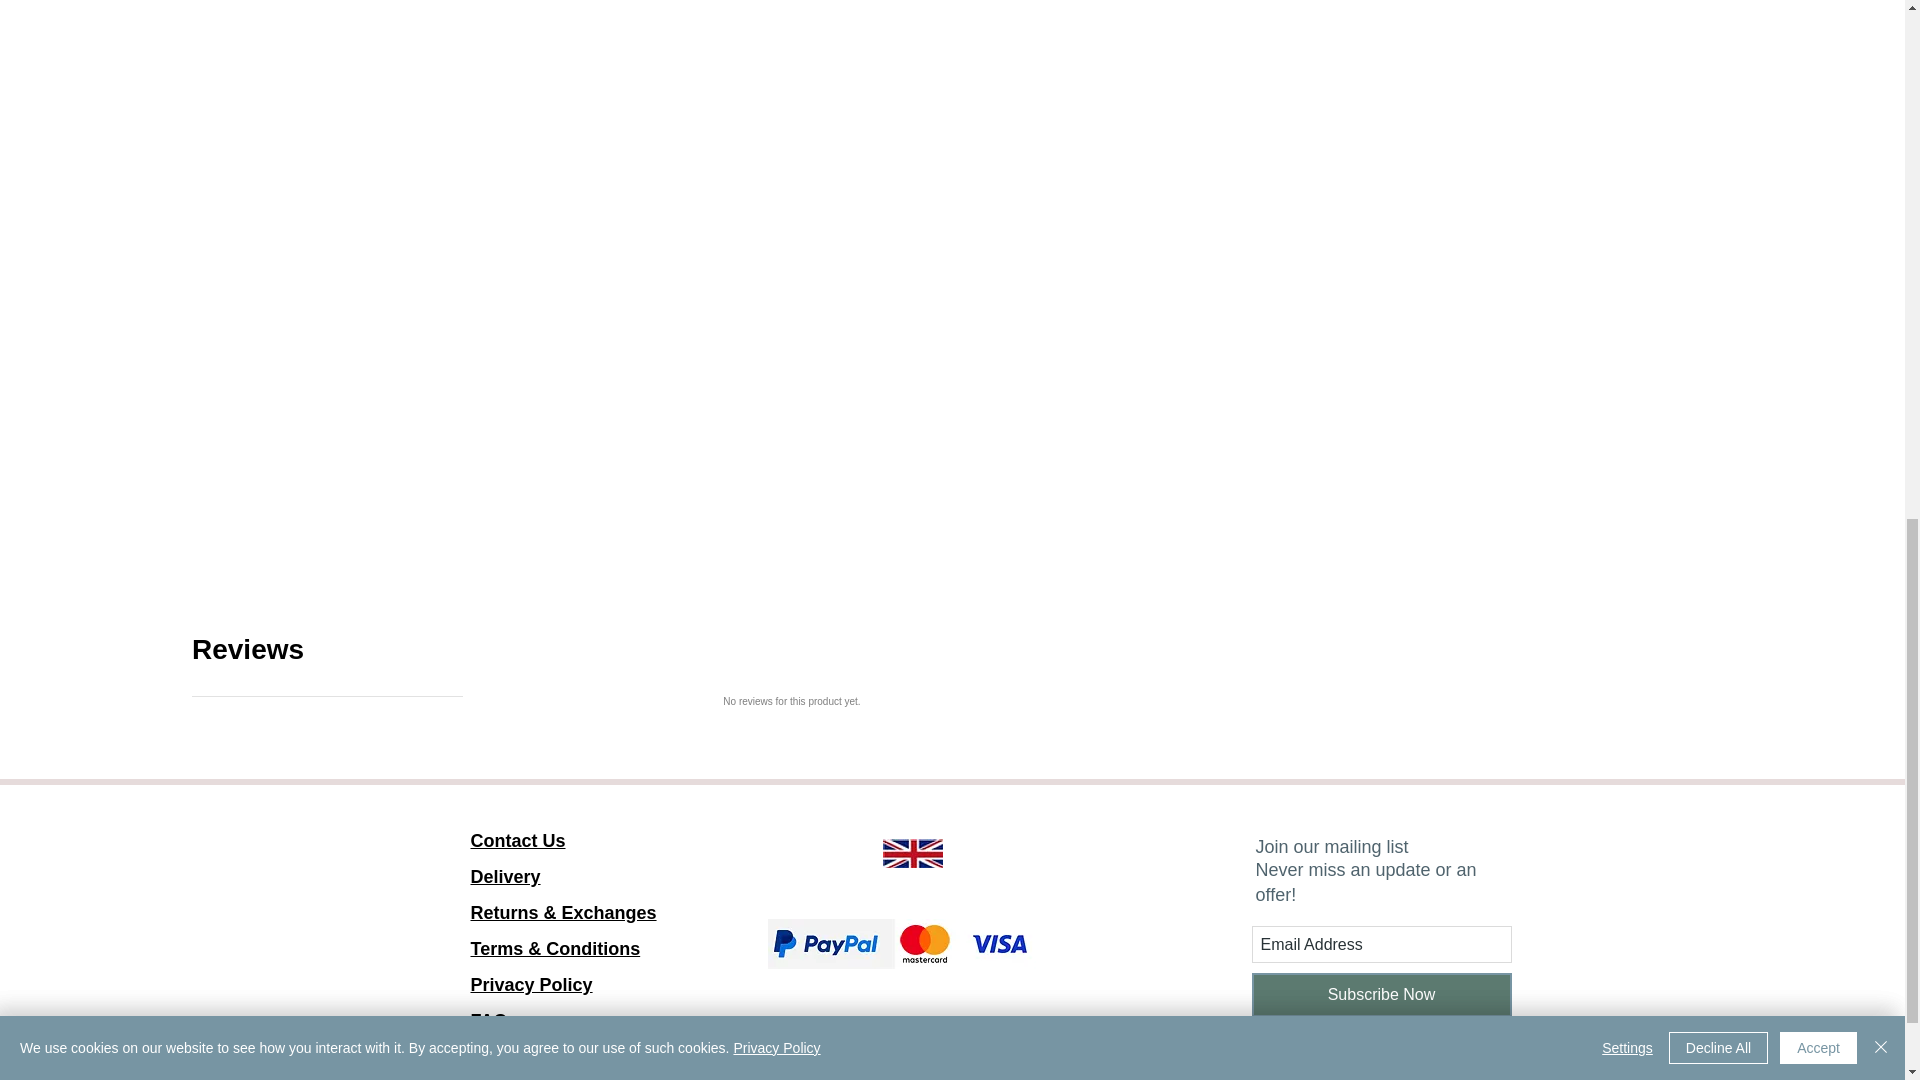 This screenshot has width=1920, height=1080. What do you see at coordinates (912, 854) in the screenshot?
I see `Subscribe Now` at bounding box center [912, 854].